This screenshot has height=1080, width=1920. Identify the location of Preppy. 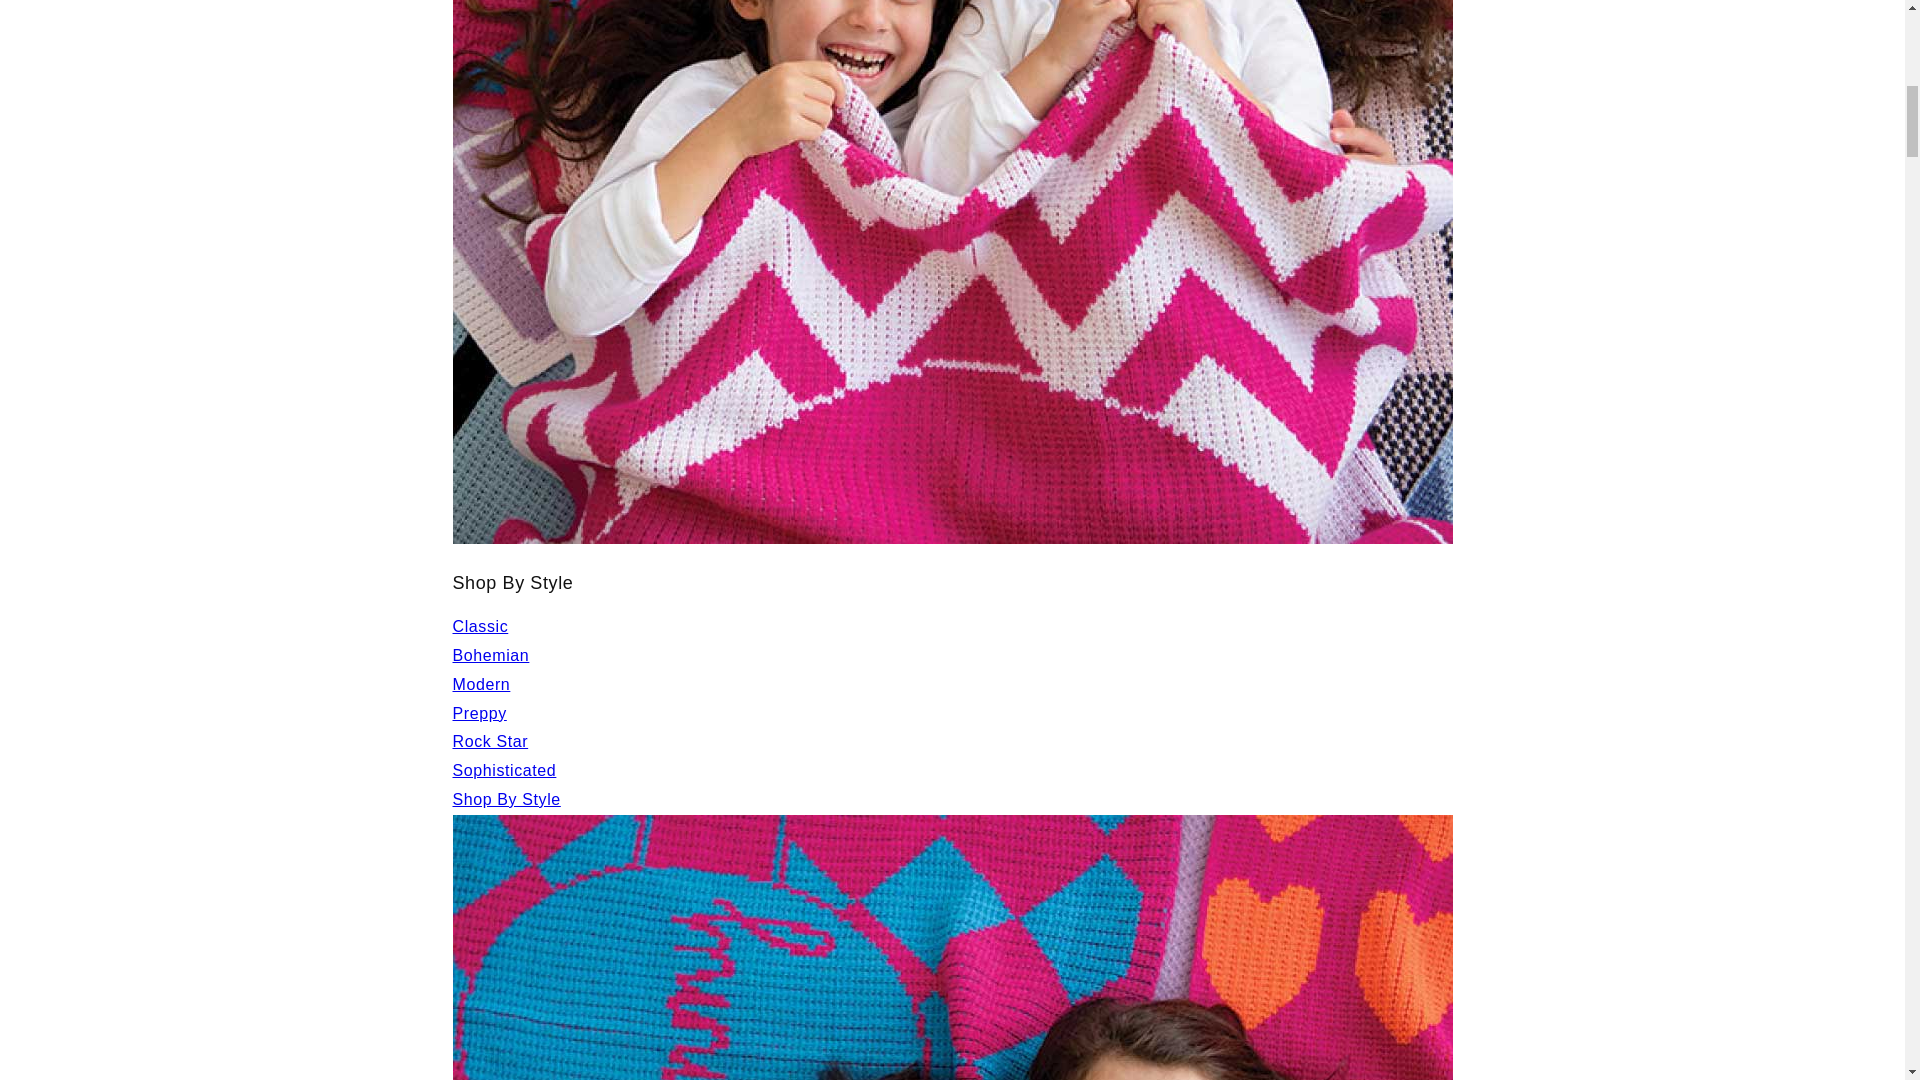
(478, 714).